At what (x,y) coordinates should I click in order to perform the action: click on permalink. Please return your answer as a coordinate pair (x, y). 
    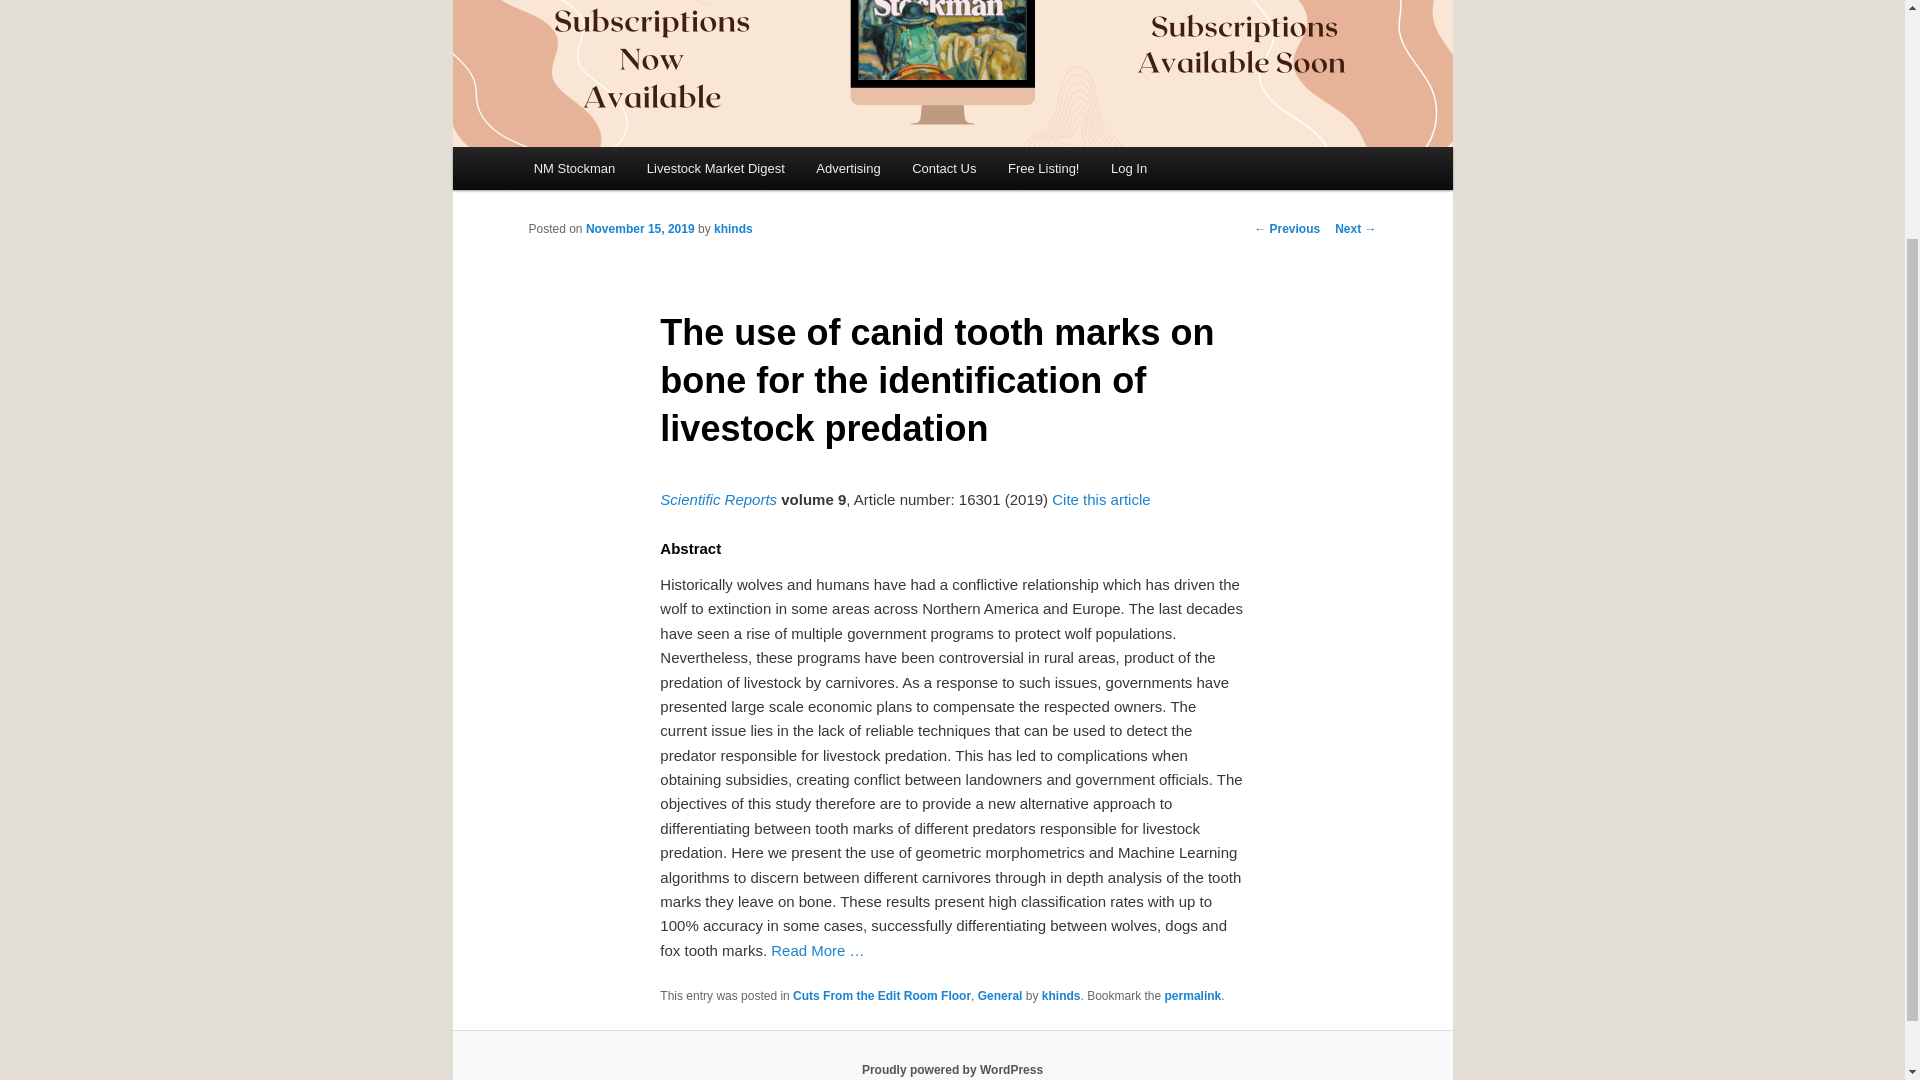
    Looking at the image, I should click on (1193, 996).